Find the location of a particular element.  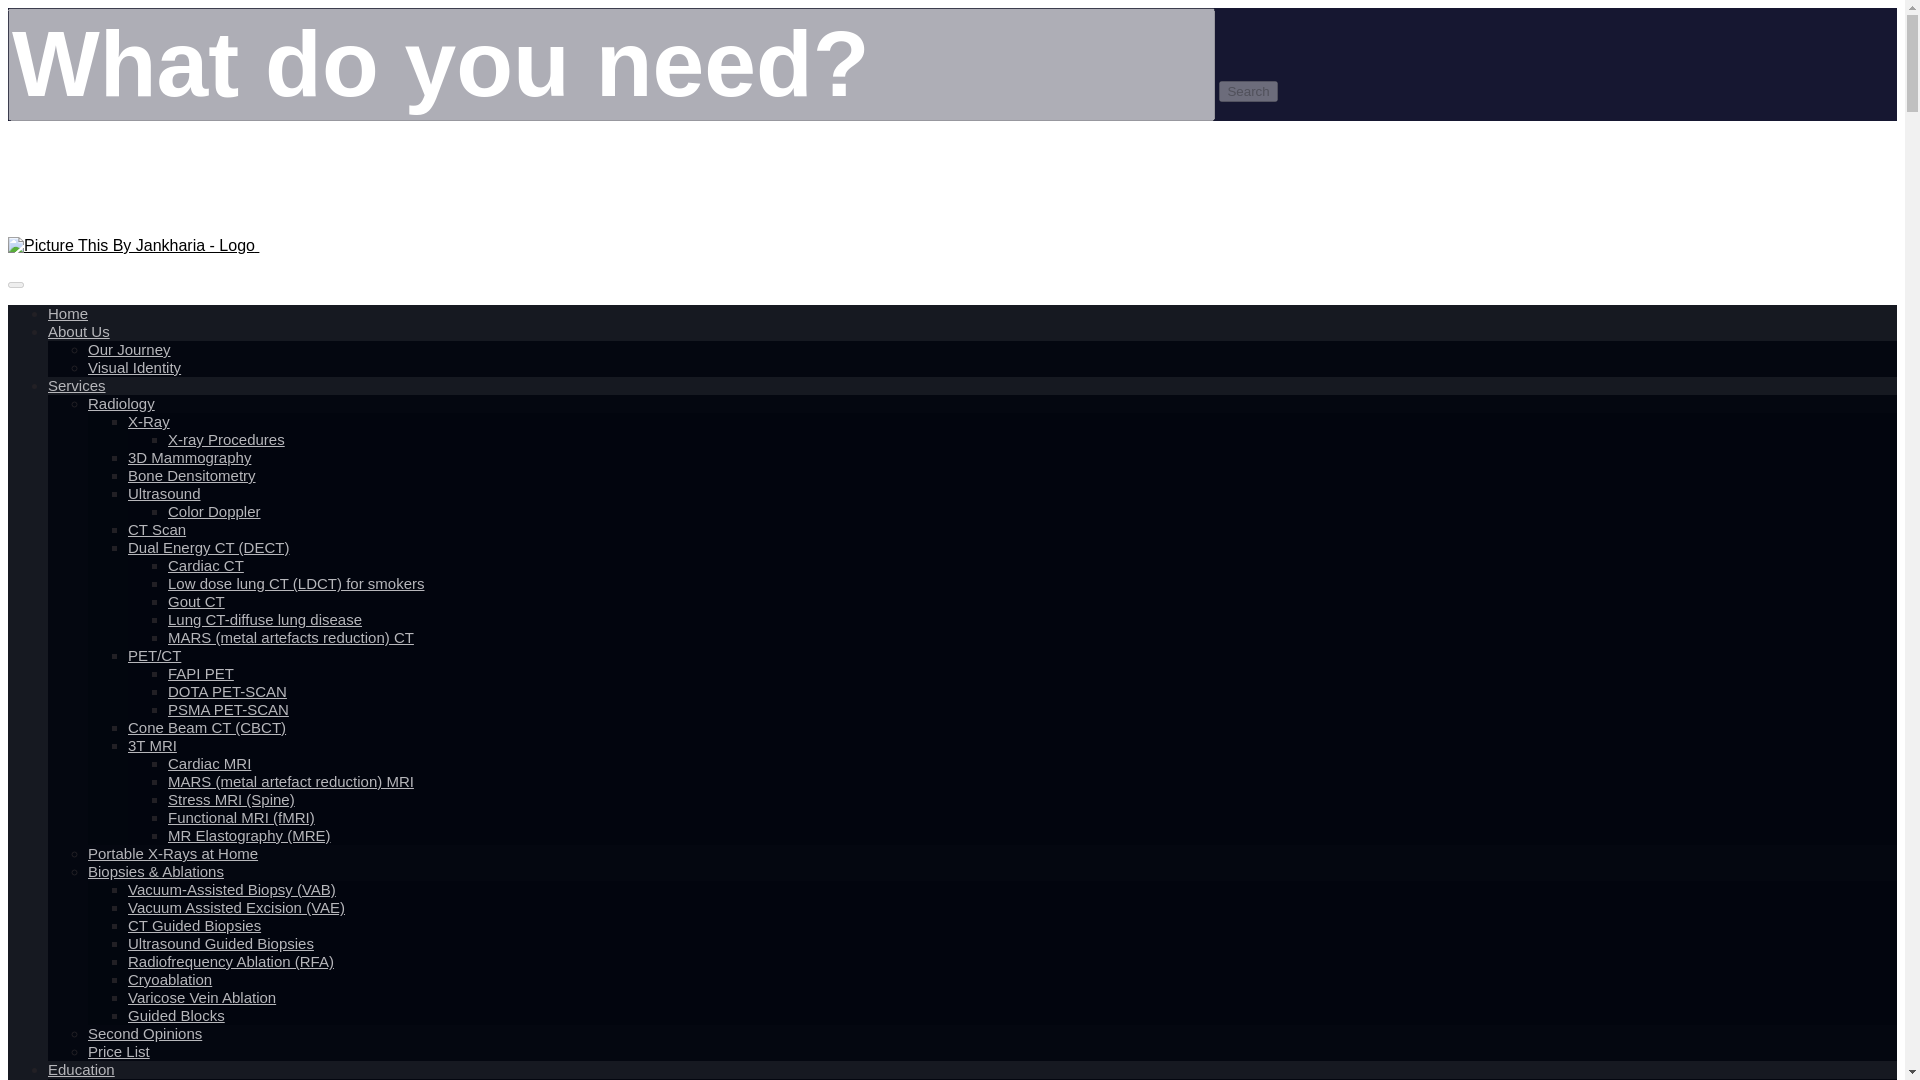

Radiology is located at coordinates (122, 404).